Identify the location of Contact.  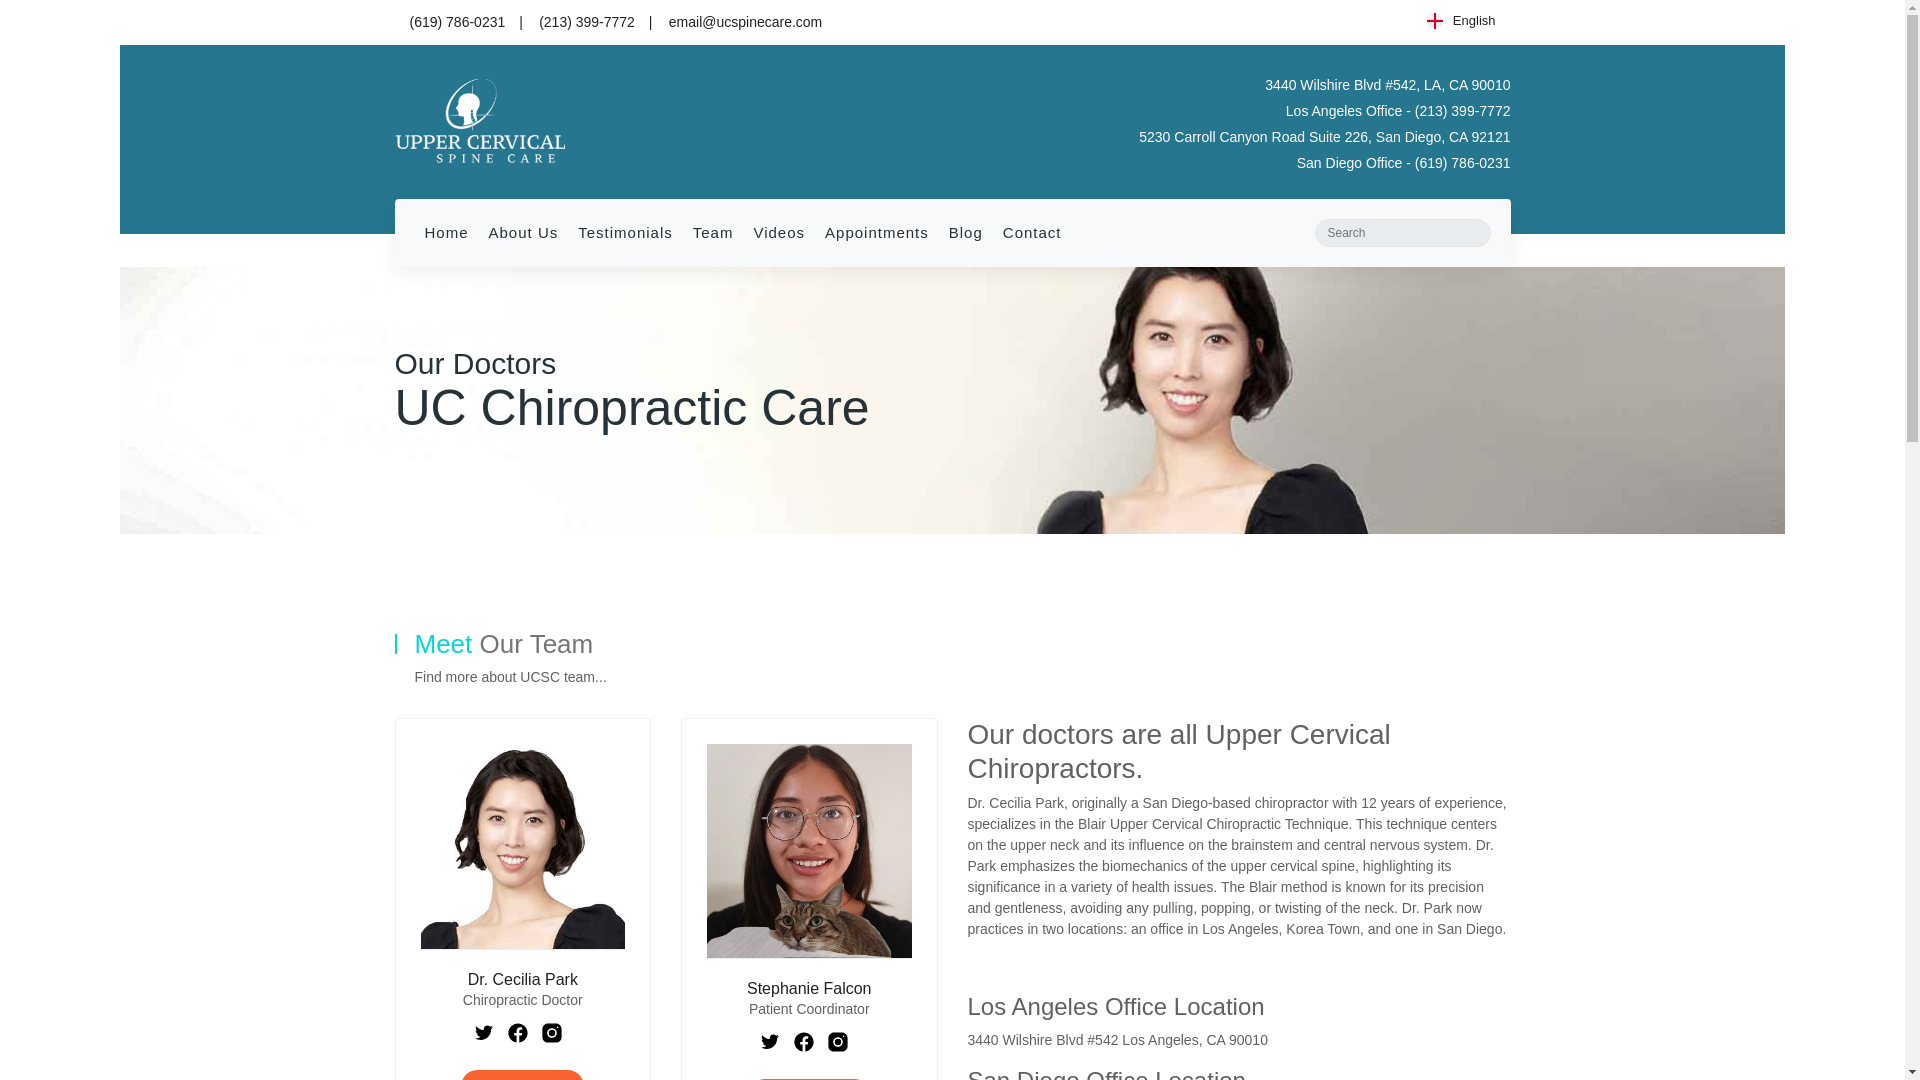
(1032, 232).